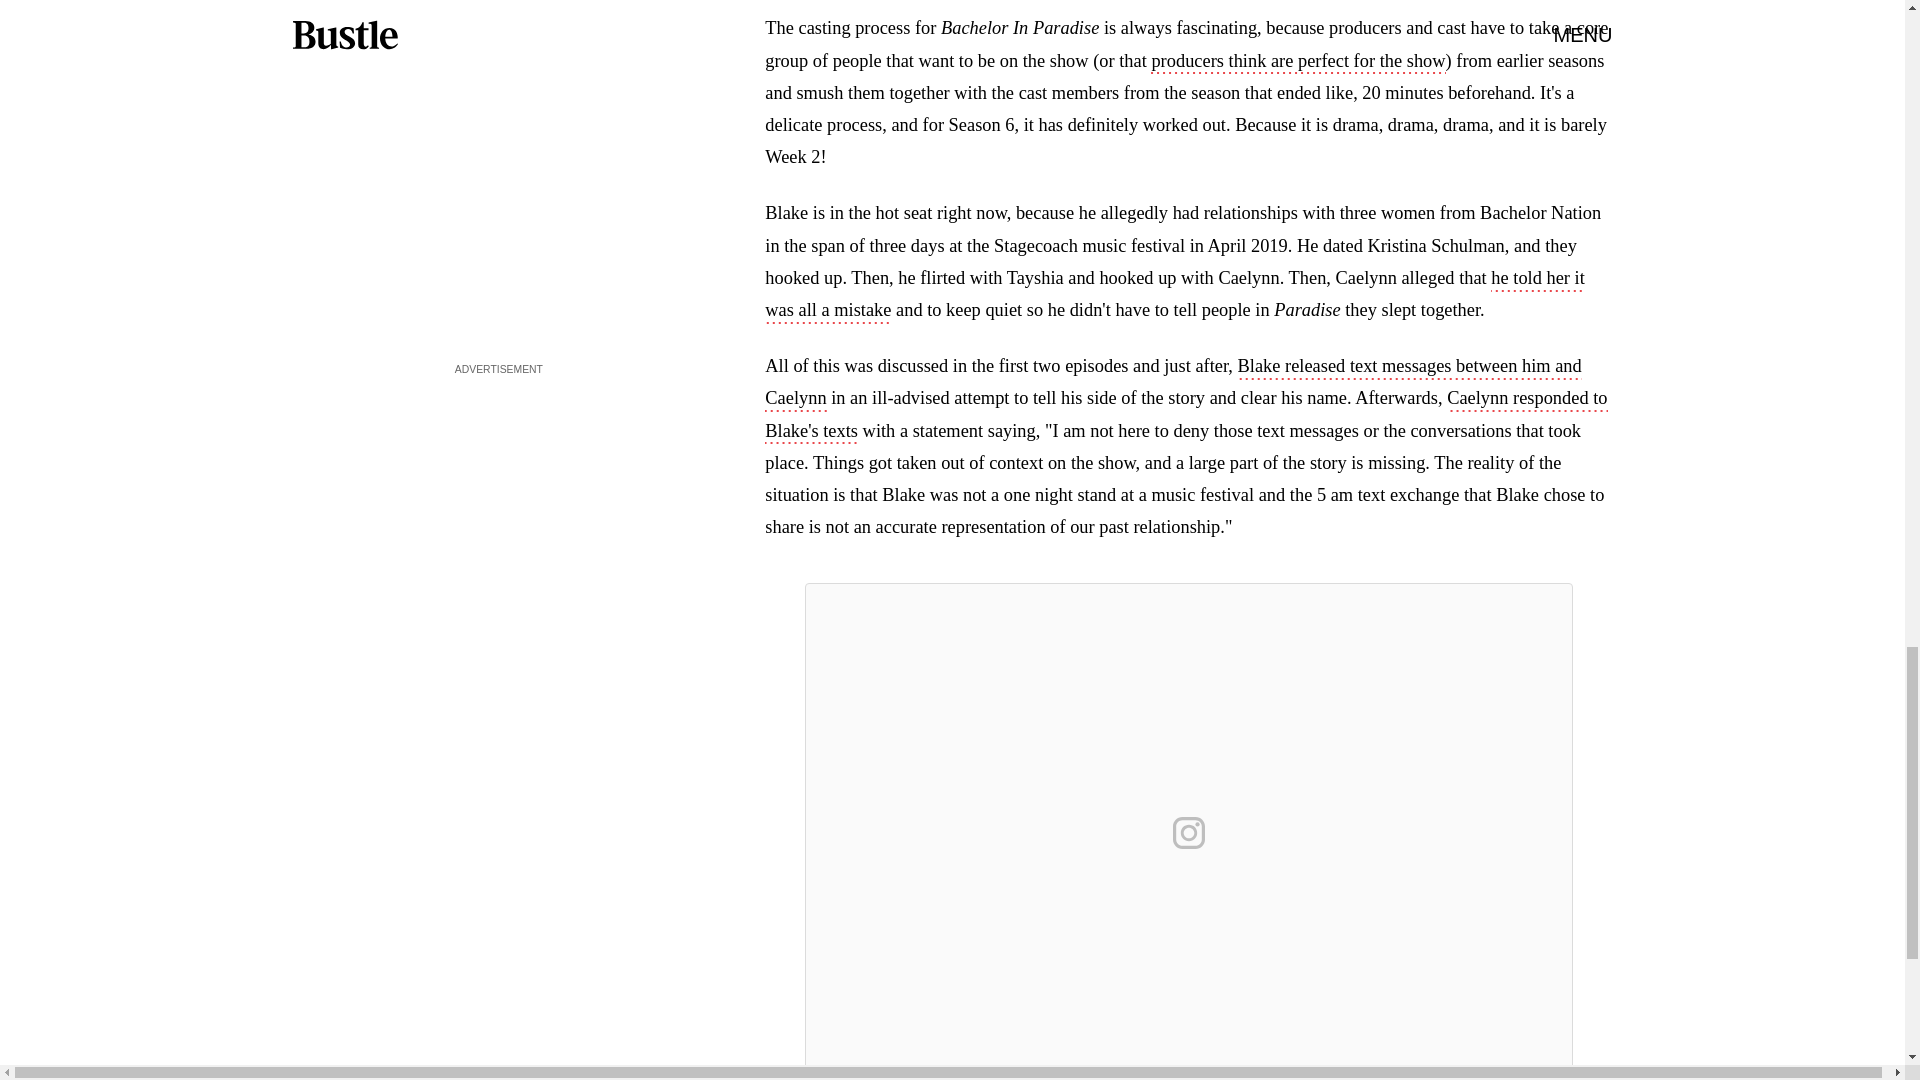 This screenshot has width=1920, height=1080. I want to click on producers think are perfect for the show, so click(1298, 62).